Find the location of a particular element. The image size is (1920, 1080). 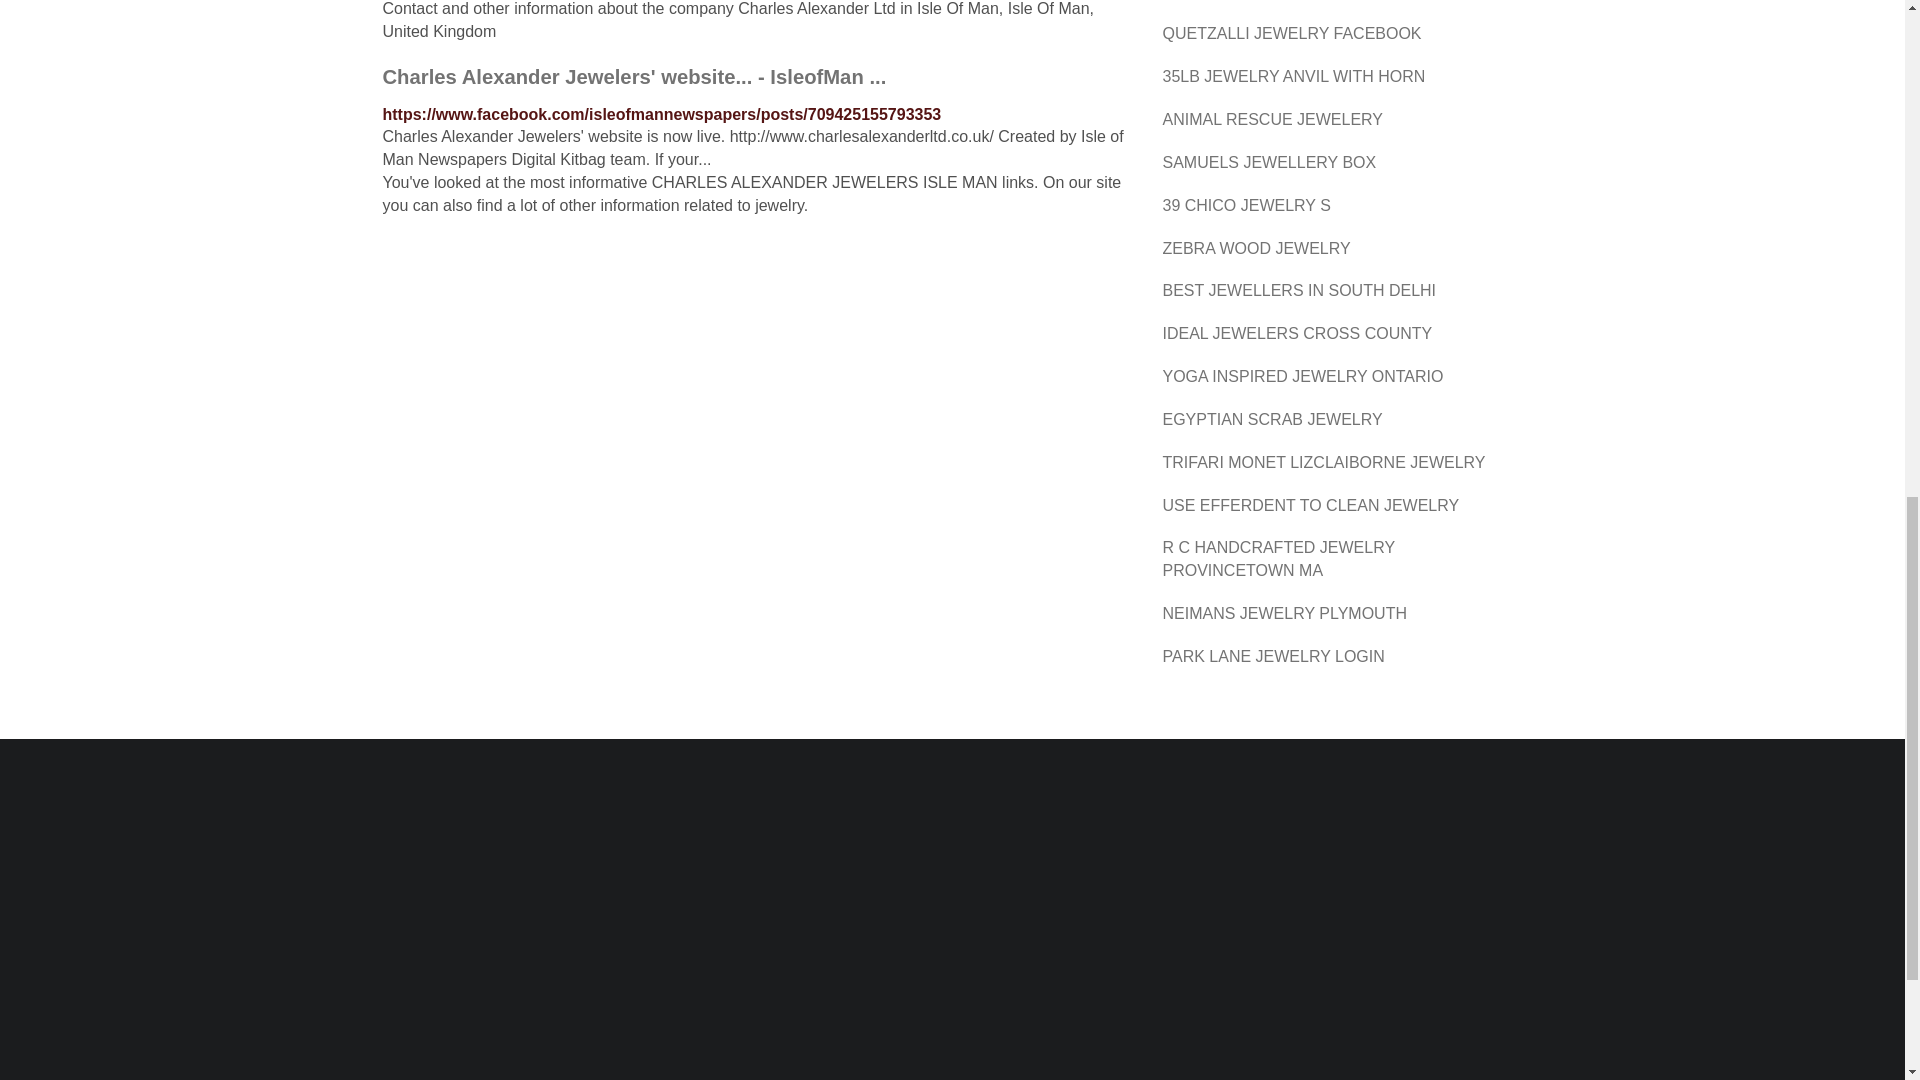

YOGA INSPIRED JEWELRY ONTARIO is located at coordinates (1302, 376).